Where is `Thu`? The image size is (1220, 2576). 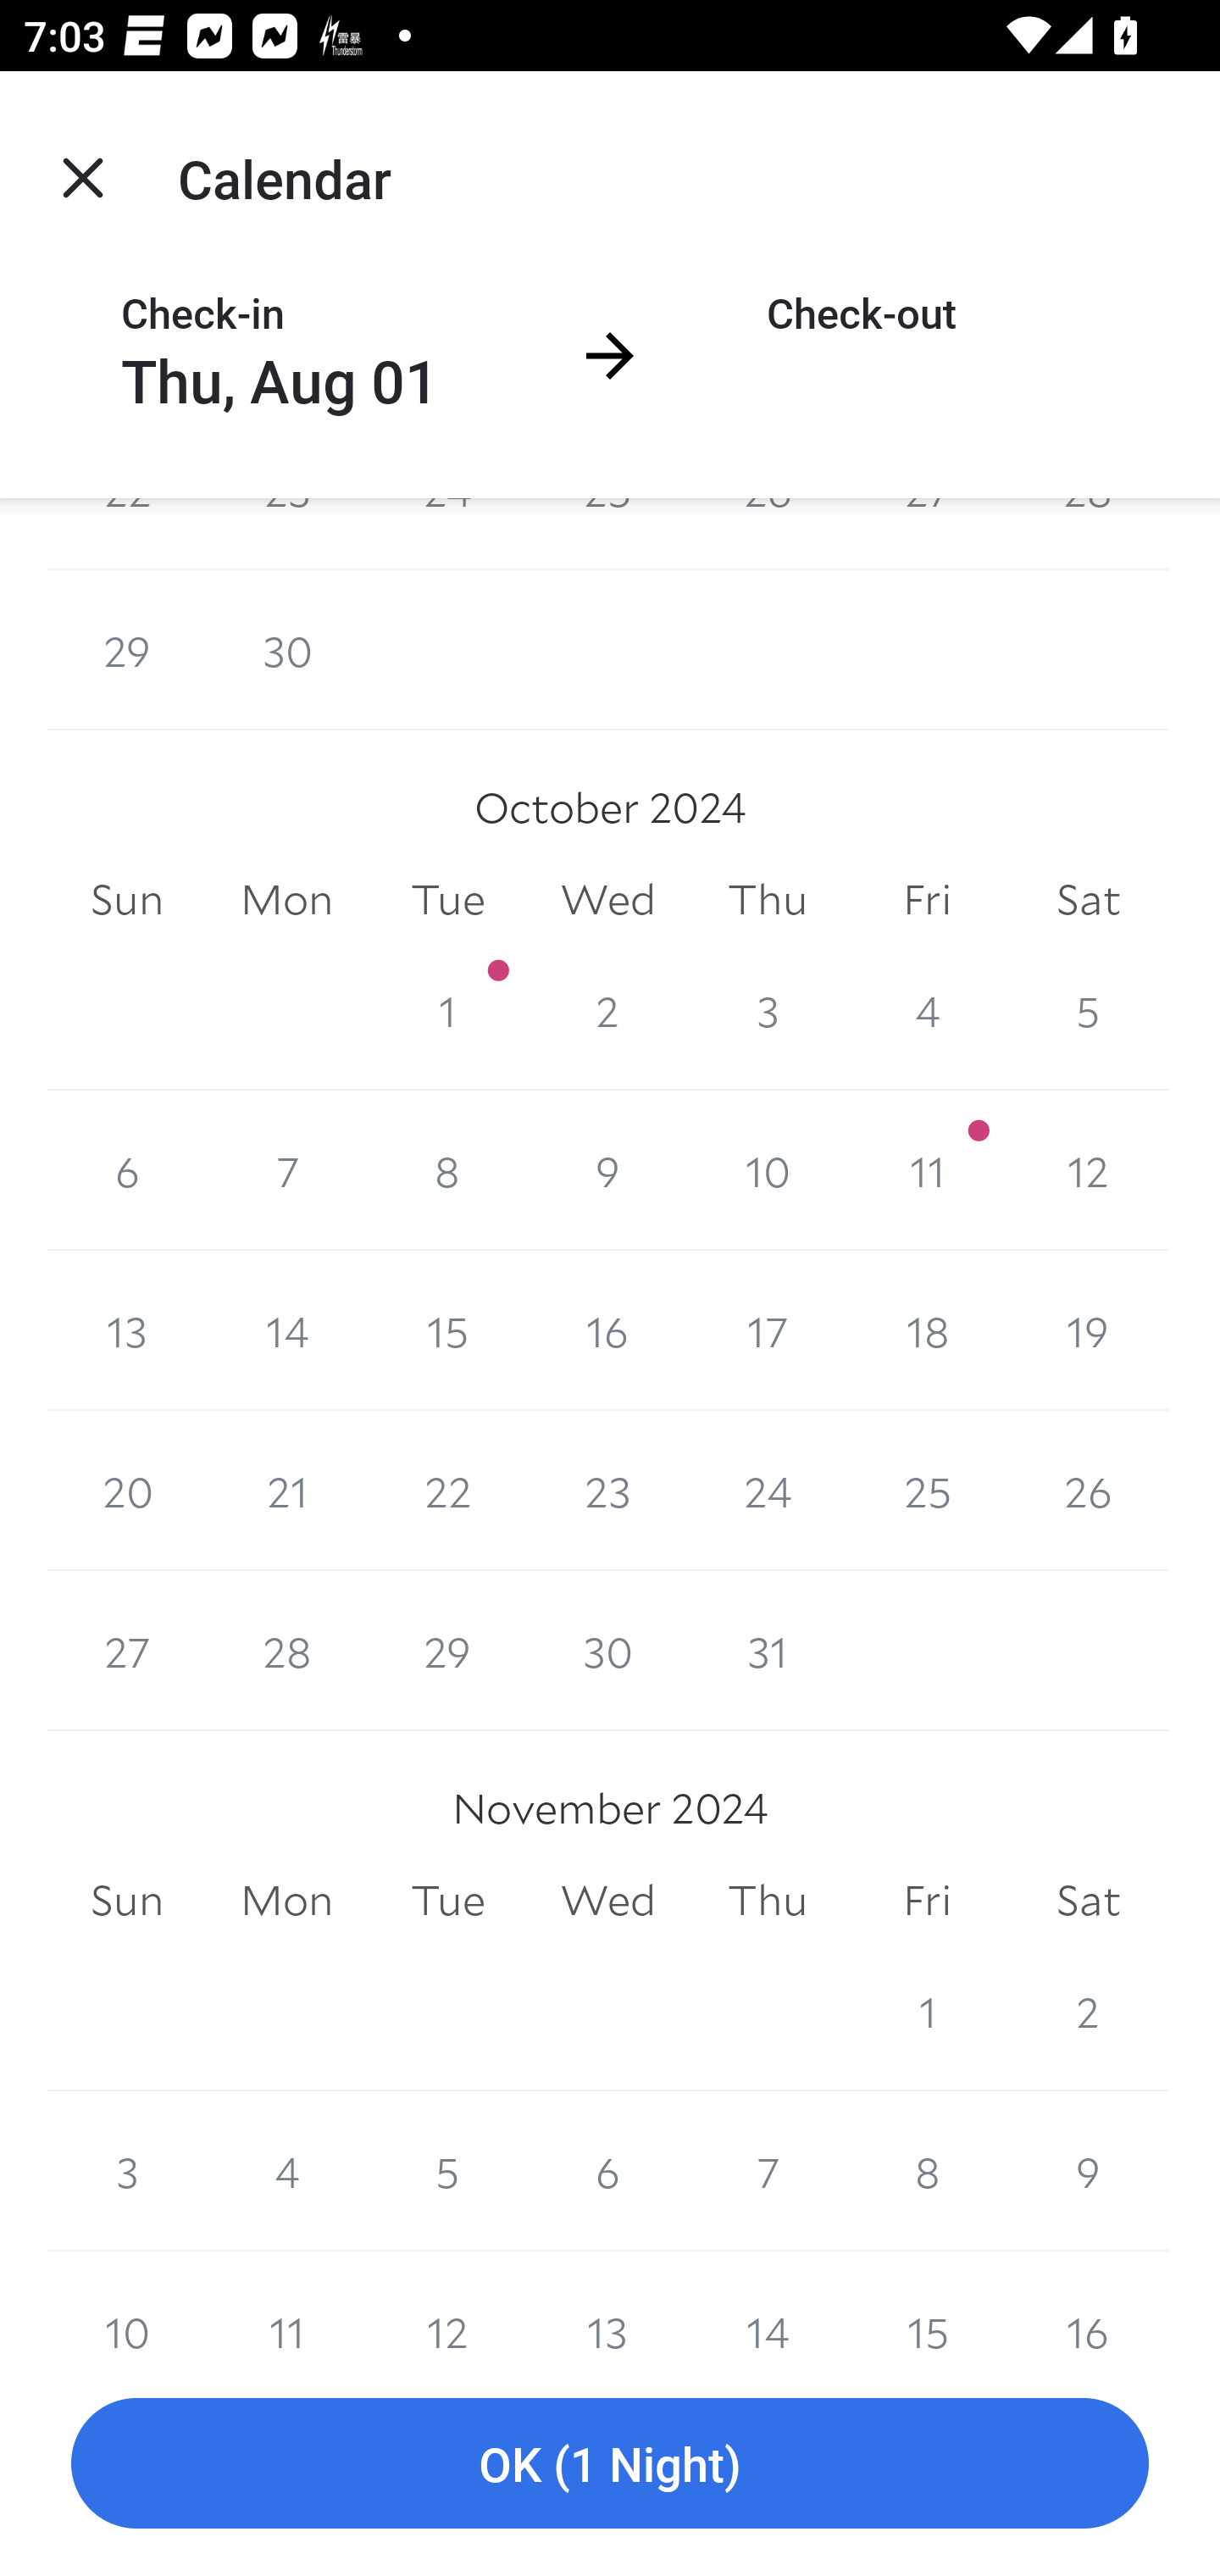
Thu is located at coordinates (768, 1901).